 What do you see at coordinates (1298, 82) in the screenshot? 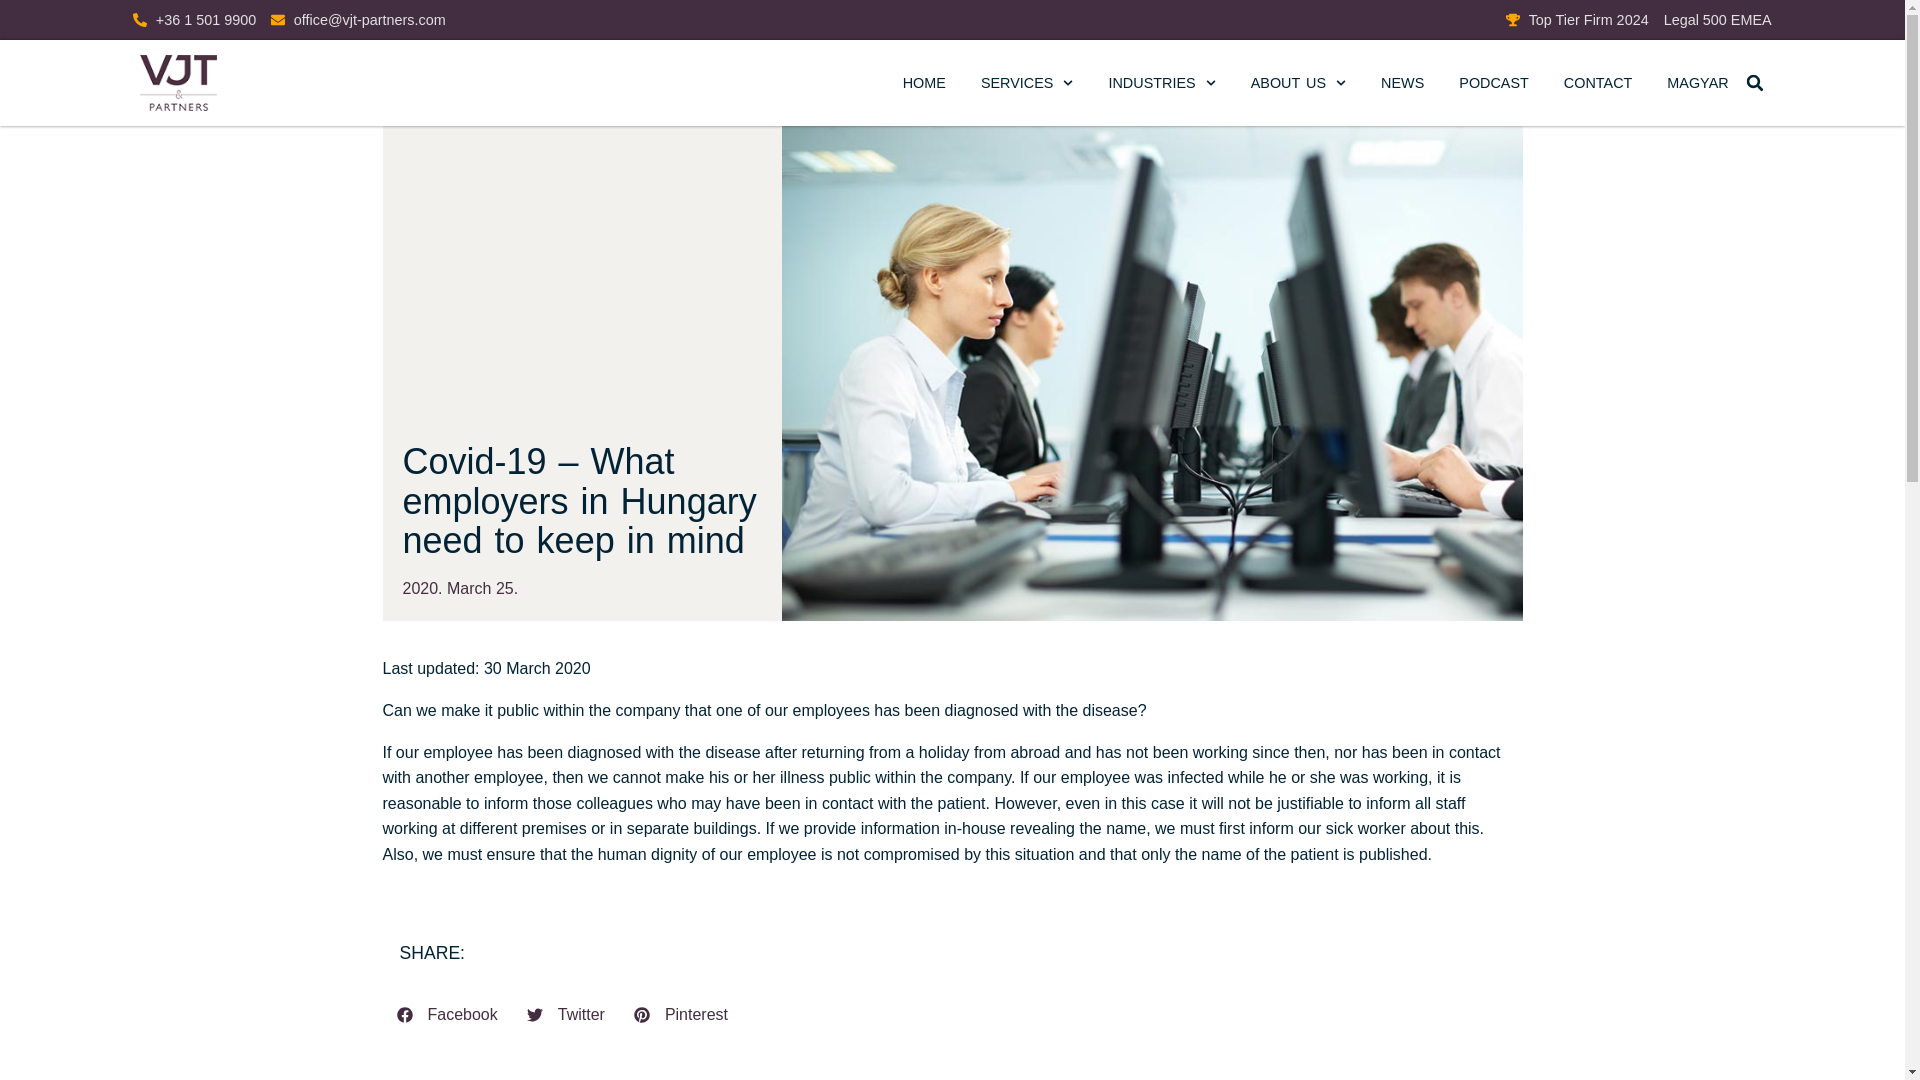
I see `ABOUT US` at bounding box center [1298, 82].